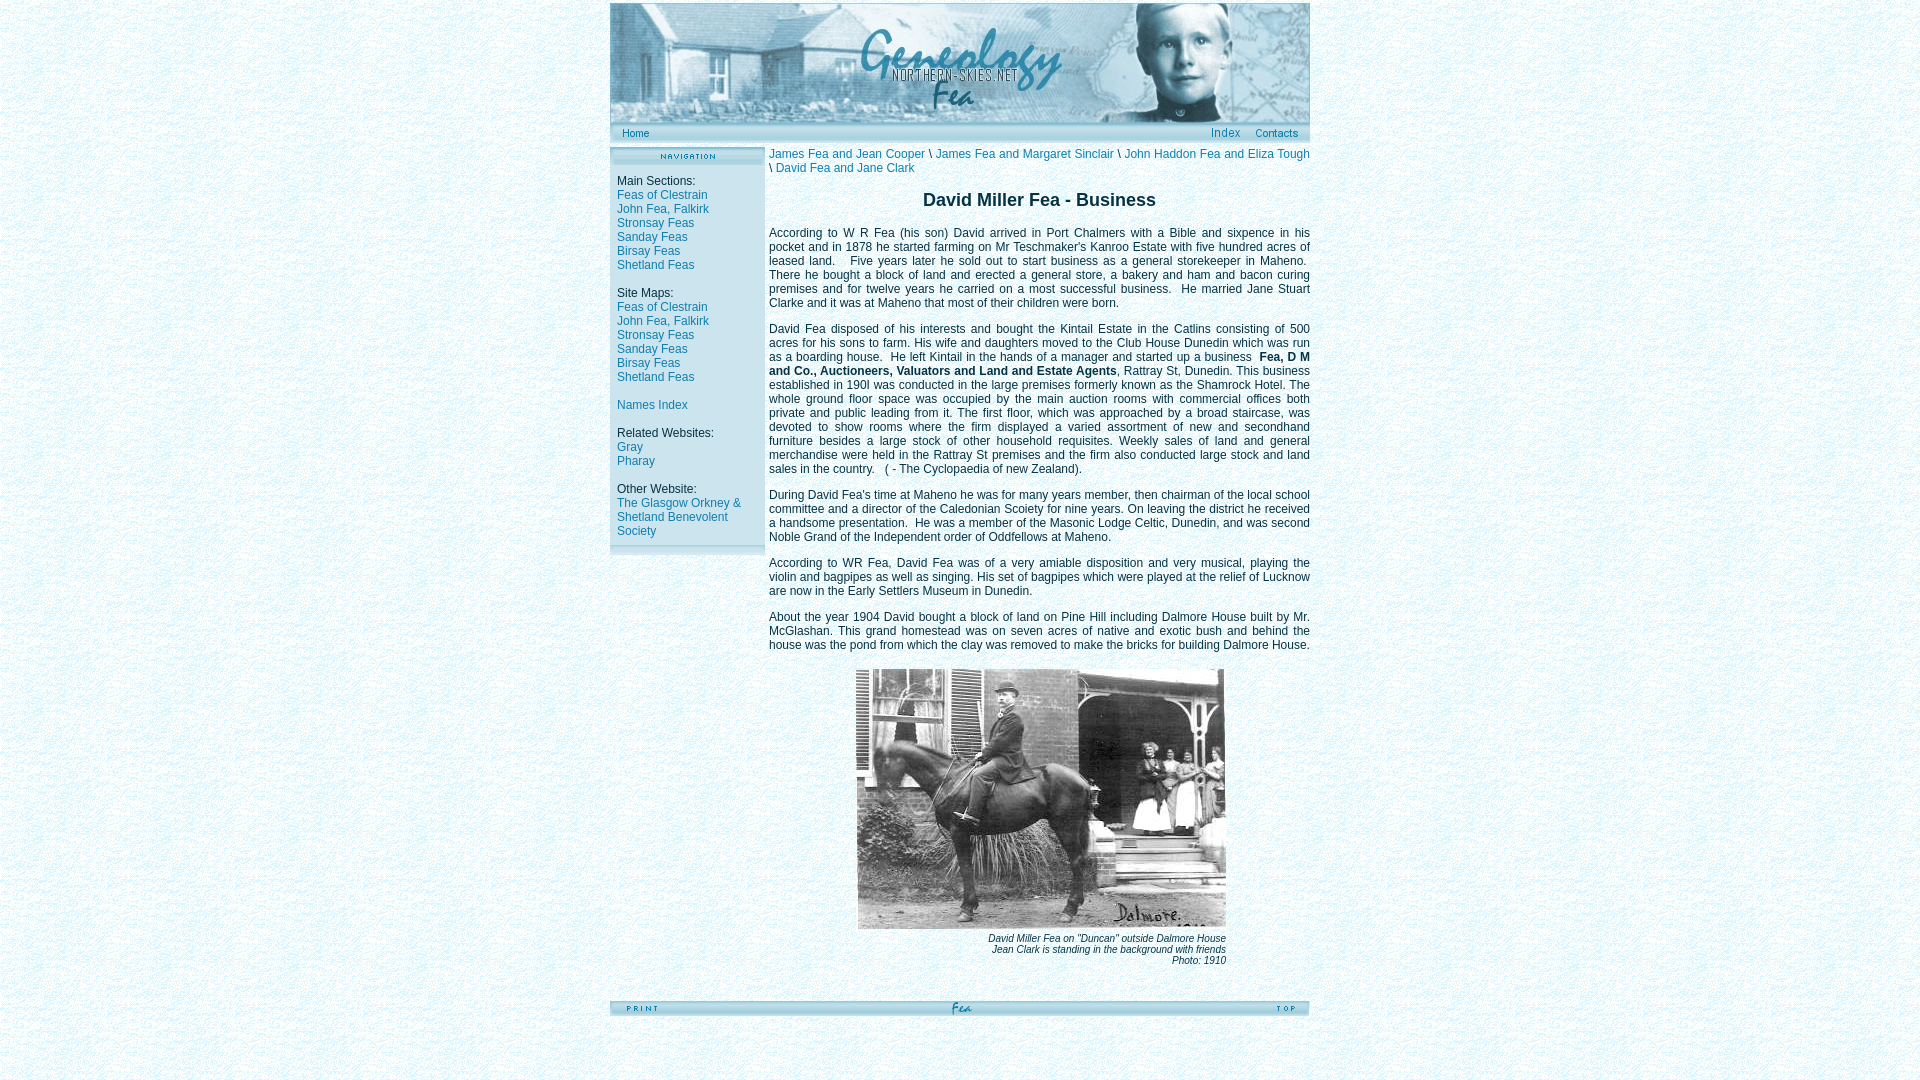 This screenshot has height=1080, width=1920. What do you see at coordinates (1216, 153) in the screenshot?
I see `John Haddon Fea and Eliza Tough` at bounding box center [1216, 153].